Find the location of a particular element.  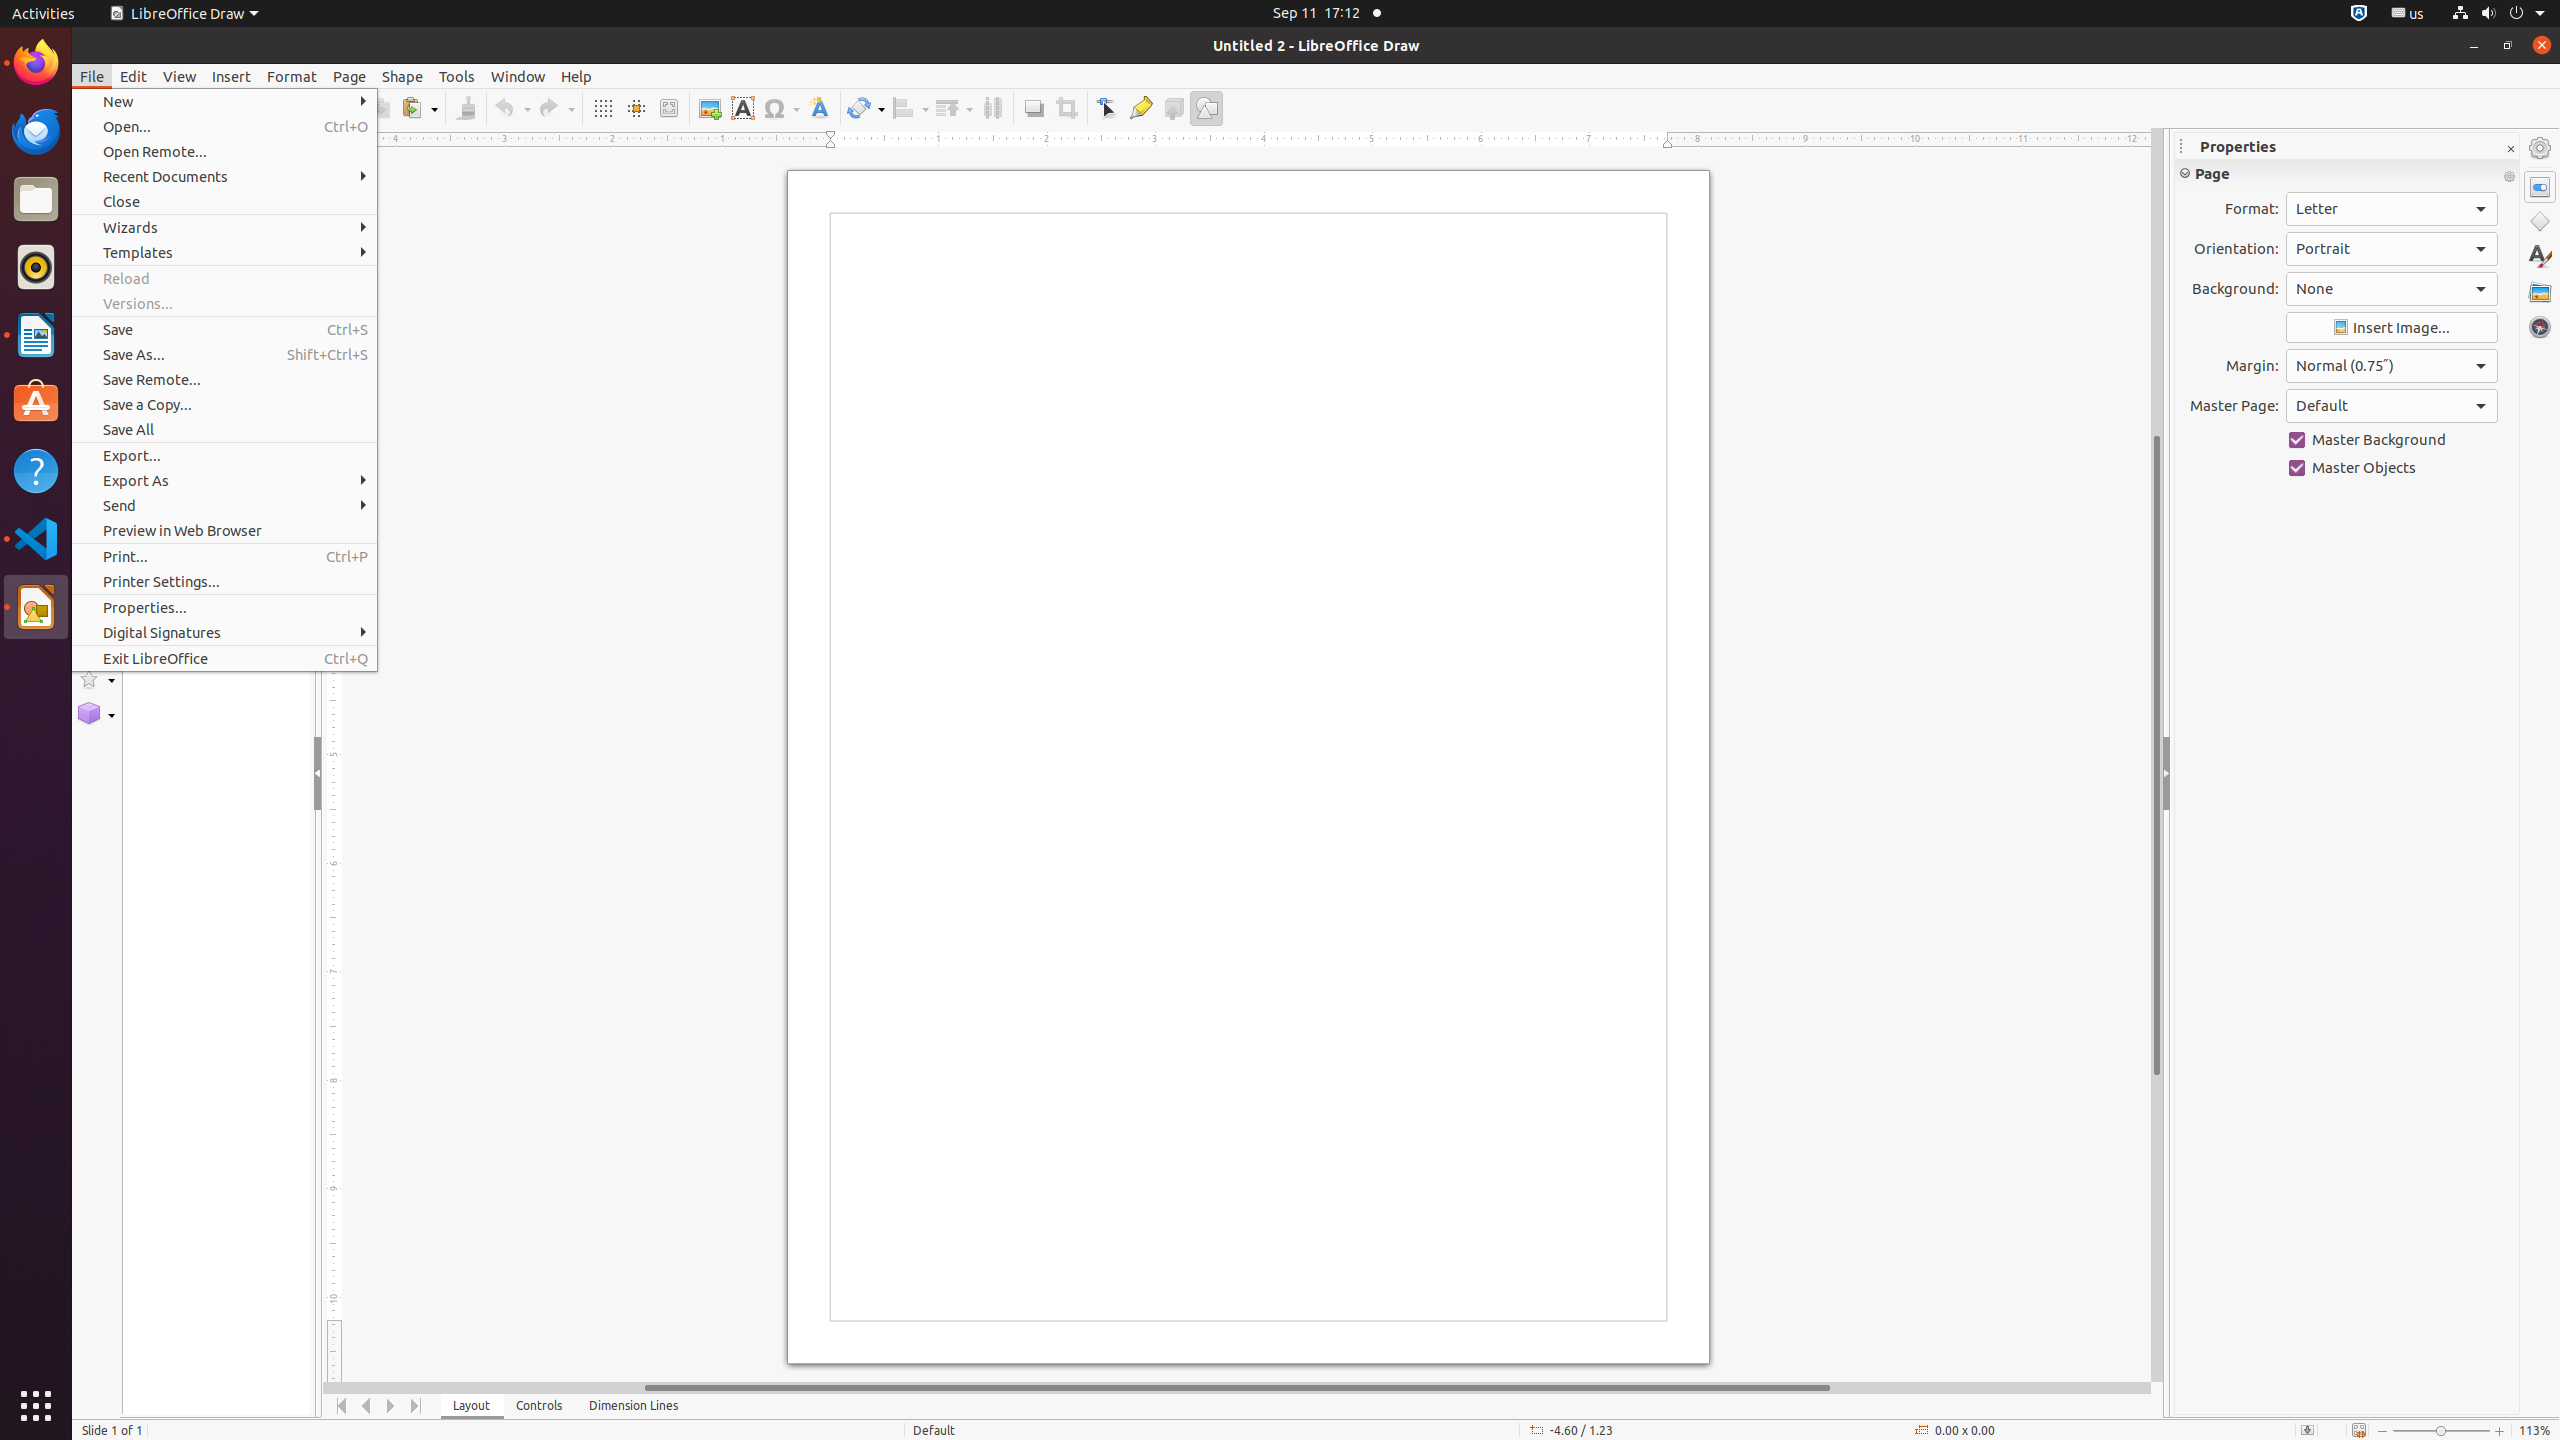

Printer Settings... is located at coordinates (224, 582).